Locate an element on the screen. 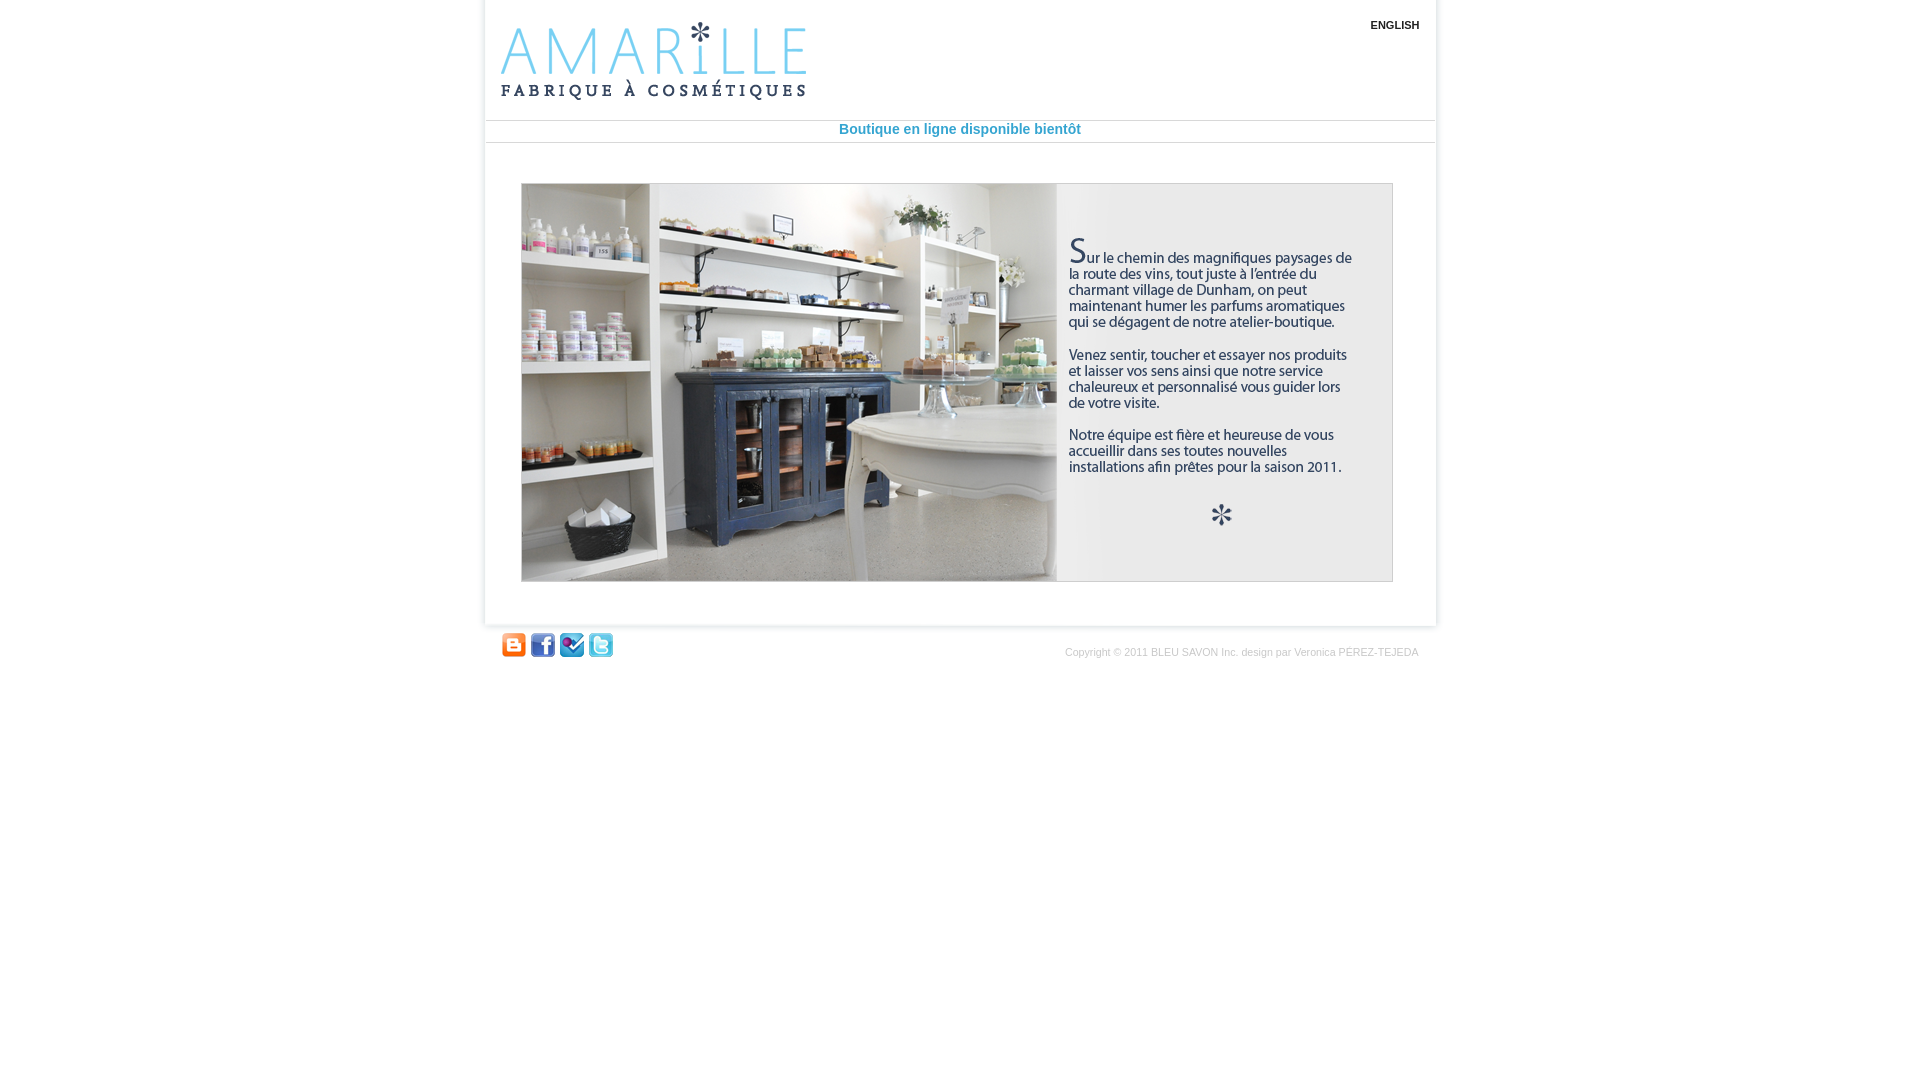 This screenshot has height=1080, width=1920. Facebook is located at coordinates (542, 645).